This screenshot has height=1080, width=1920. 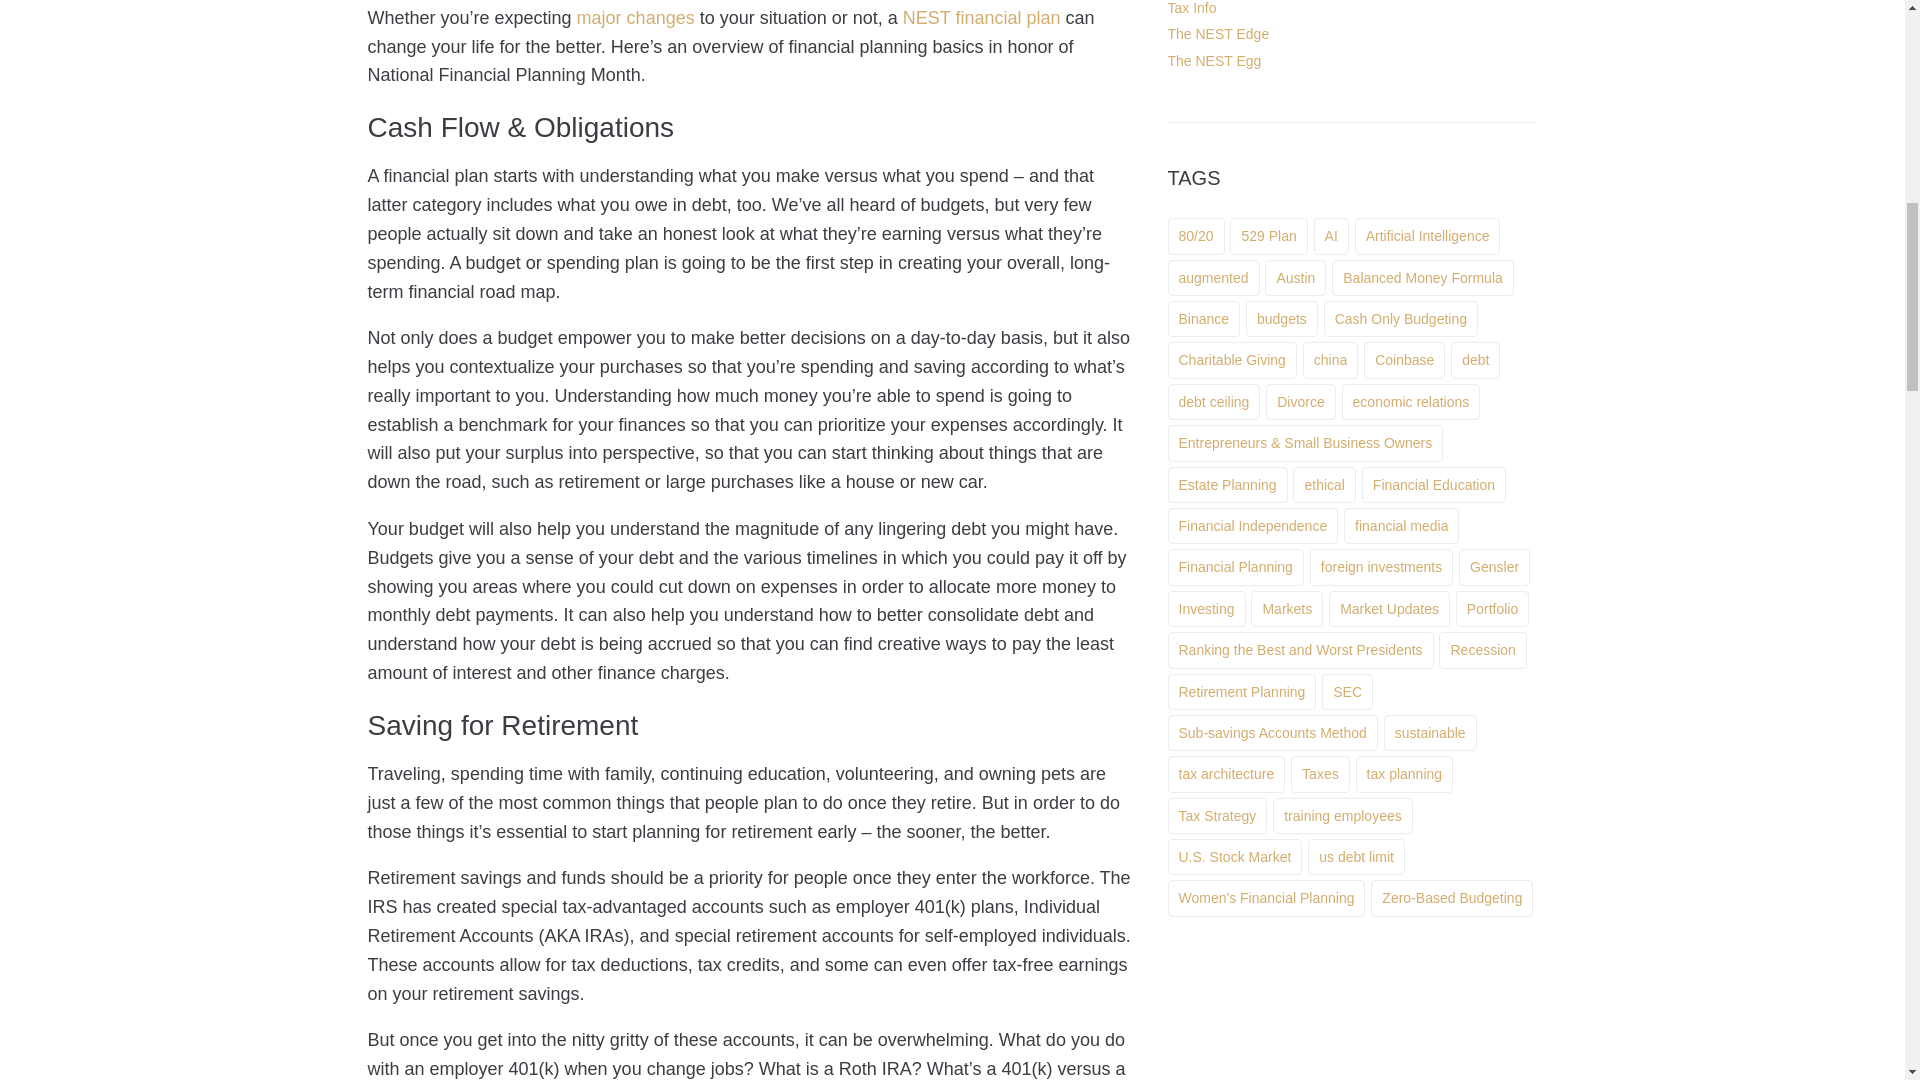 What do you see at coordinates (982, 18) in the screenshot?
I see `NEST financial plan` at bounding box center [982, 18].